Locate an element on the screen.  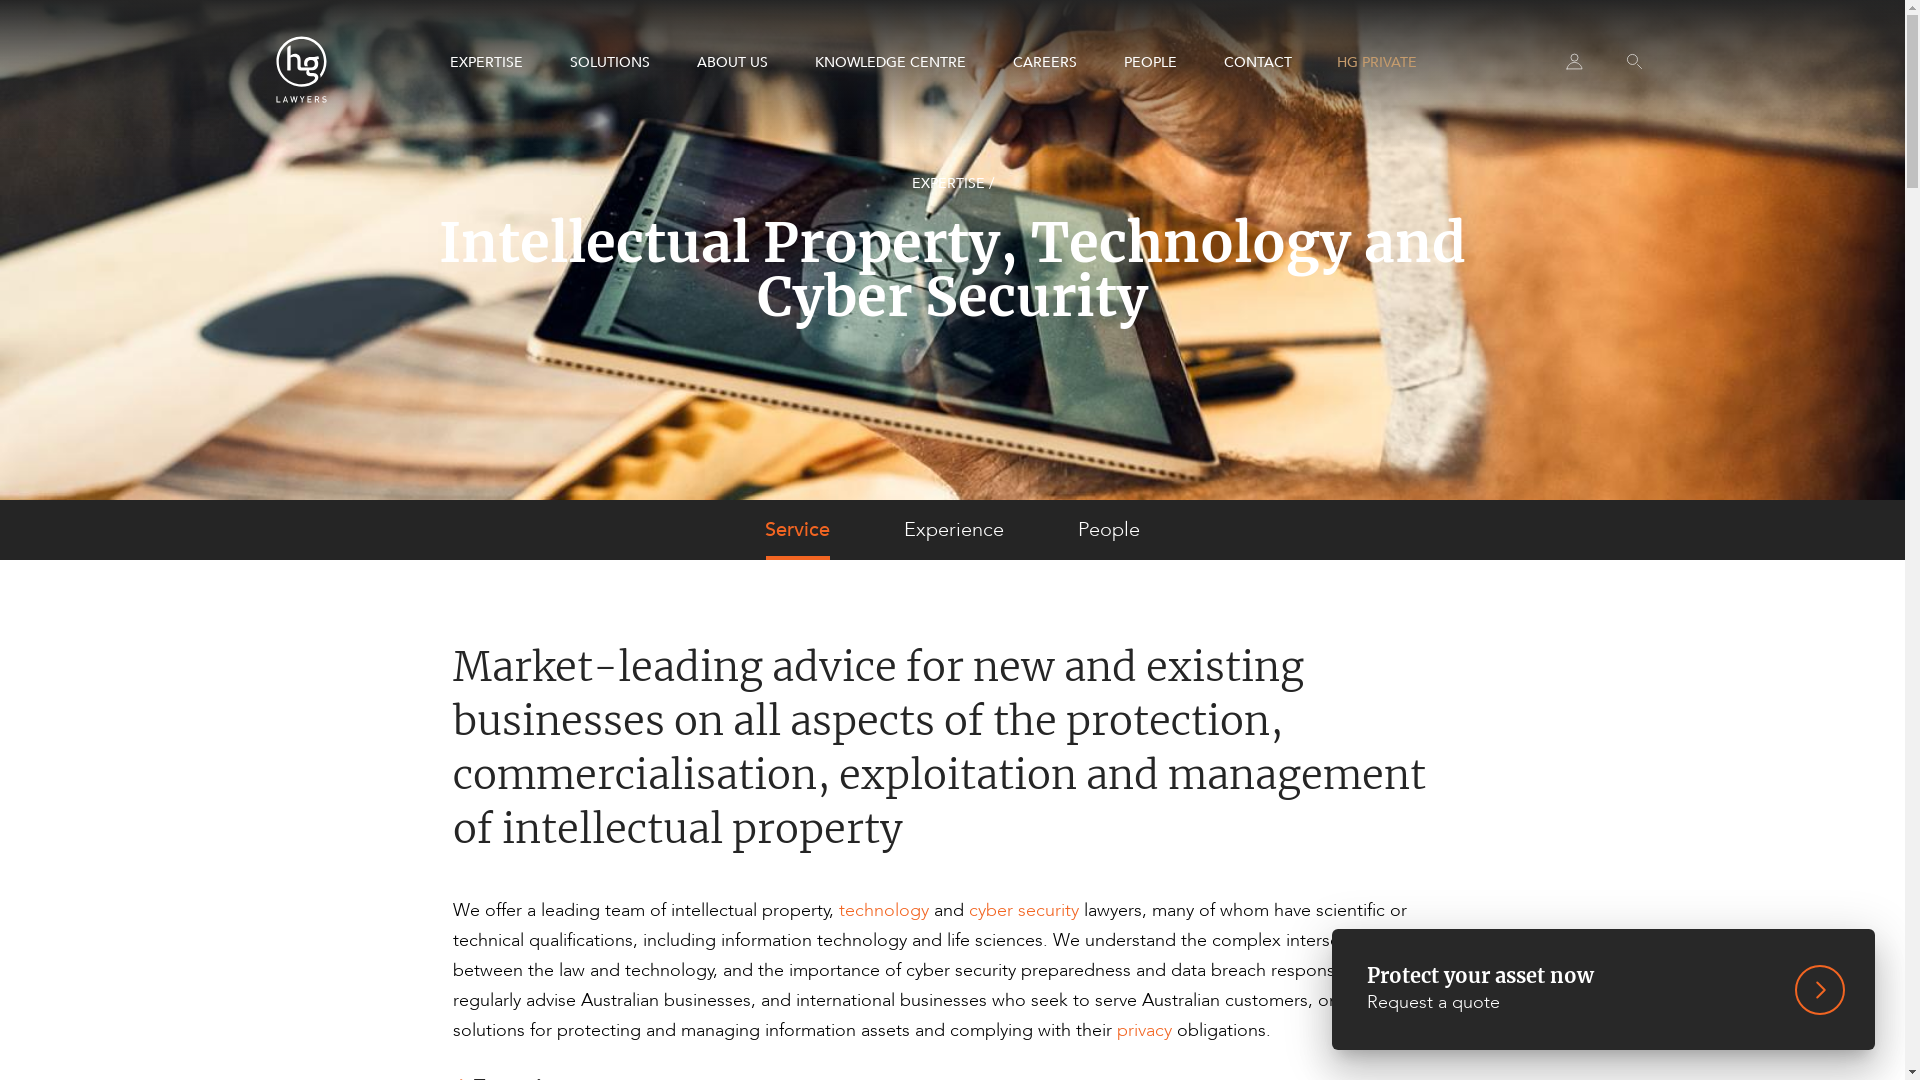
Service is located at coordinates (798, 530).